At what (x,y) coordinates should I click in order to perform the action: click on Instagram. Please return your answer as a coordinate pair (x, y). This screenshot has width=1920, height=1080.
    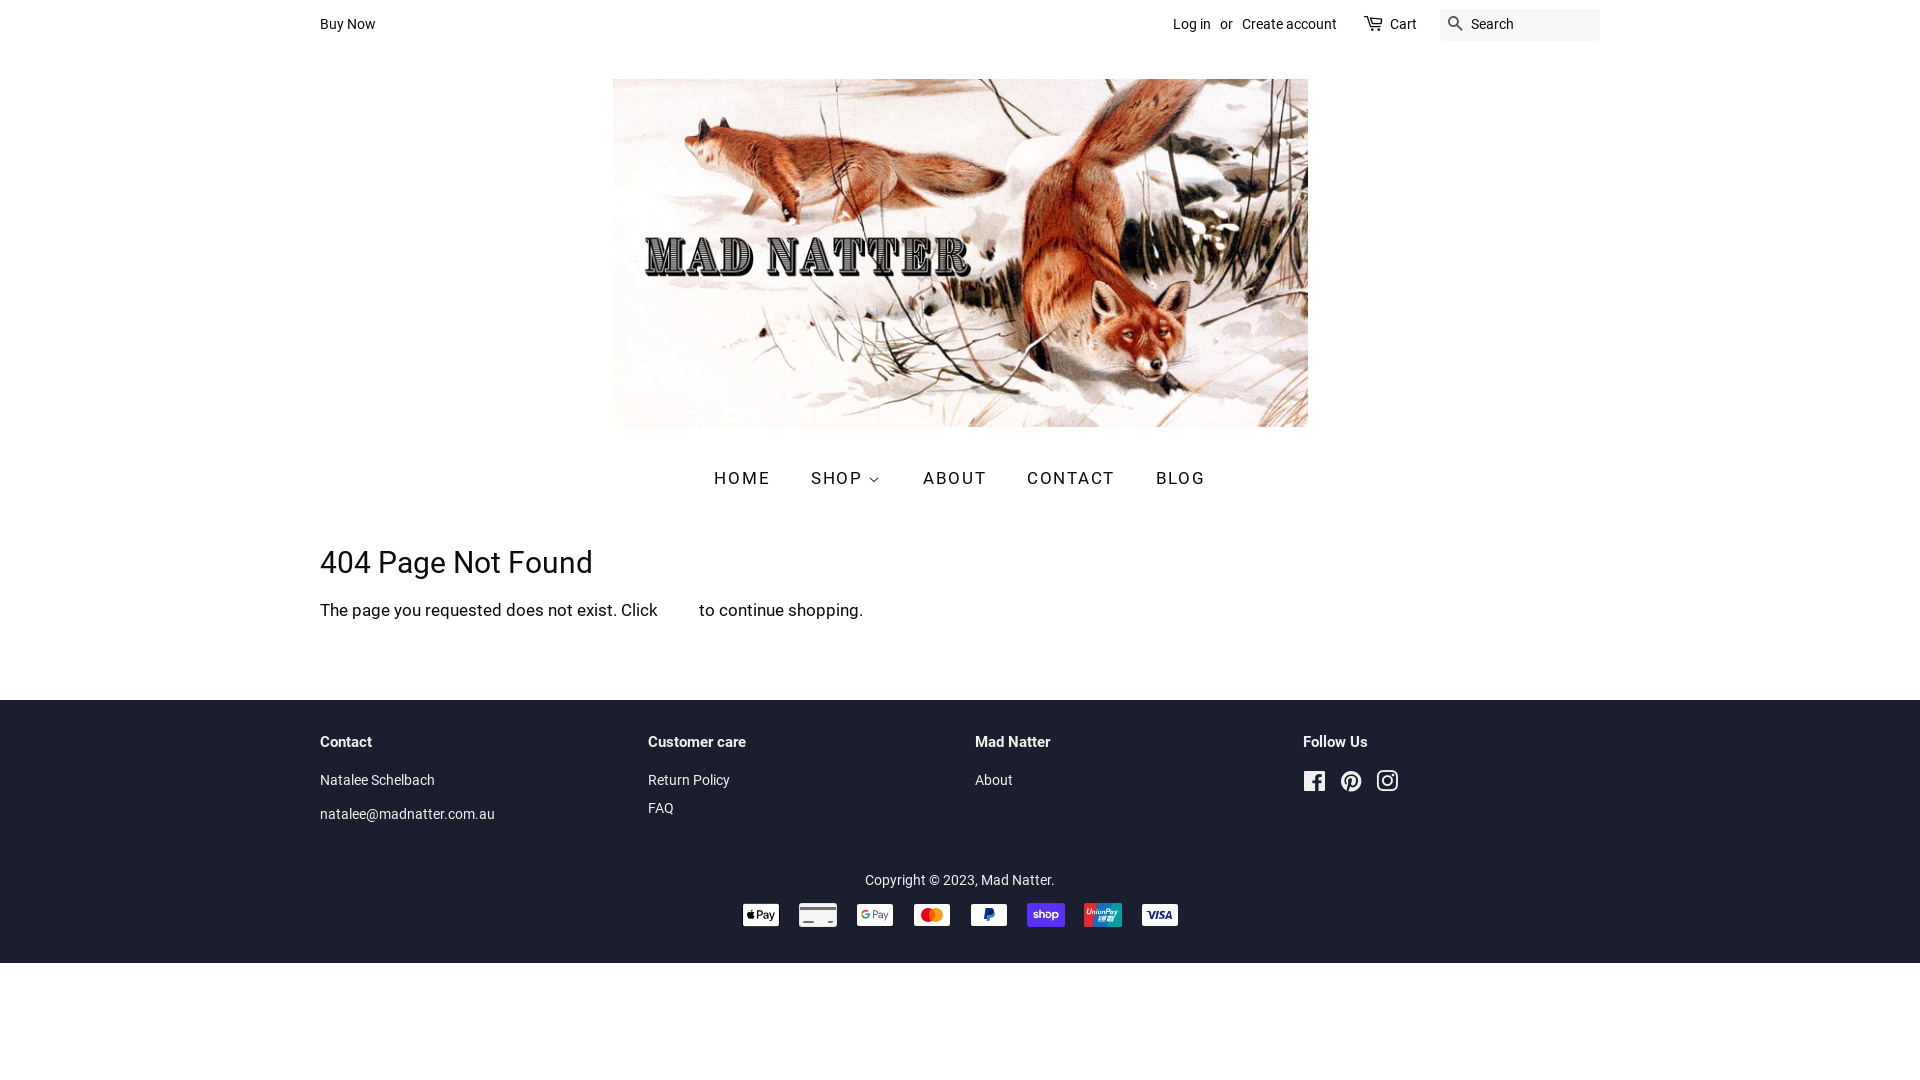
    Looking at the image, I should click on (1387, 786).